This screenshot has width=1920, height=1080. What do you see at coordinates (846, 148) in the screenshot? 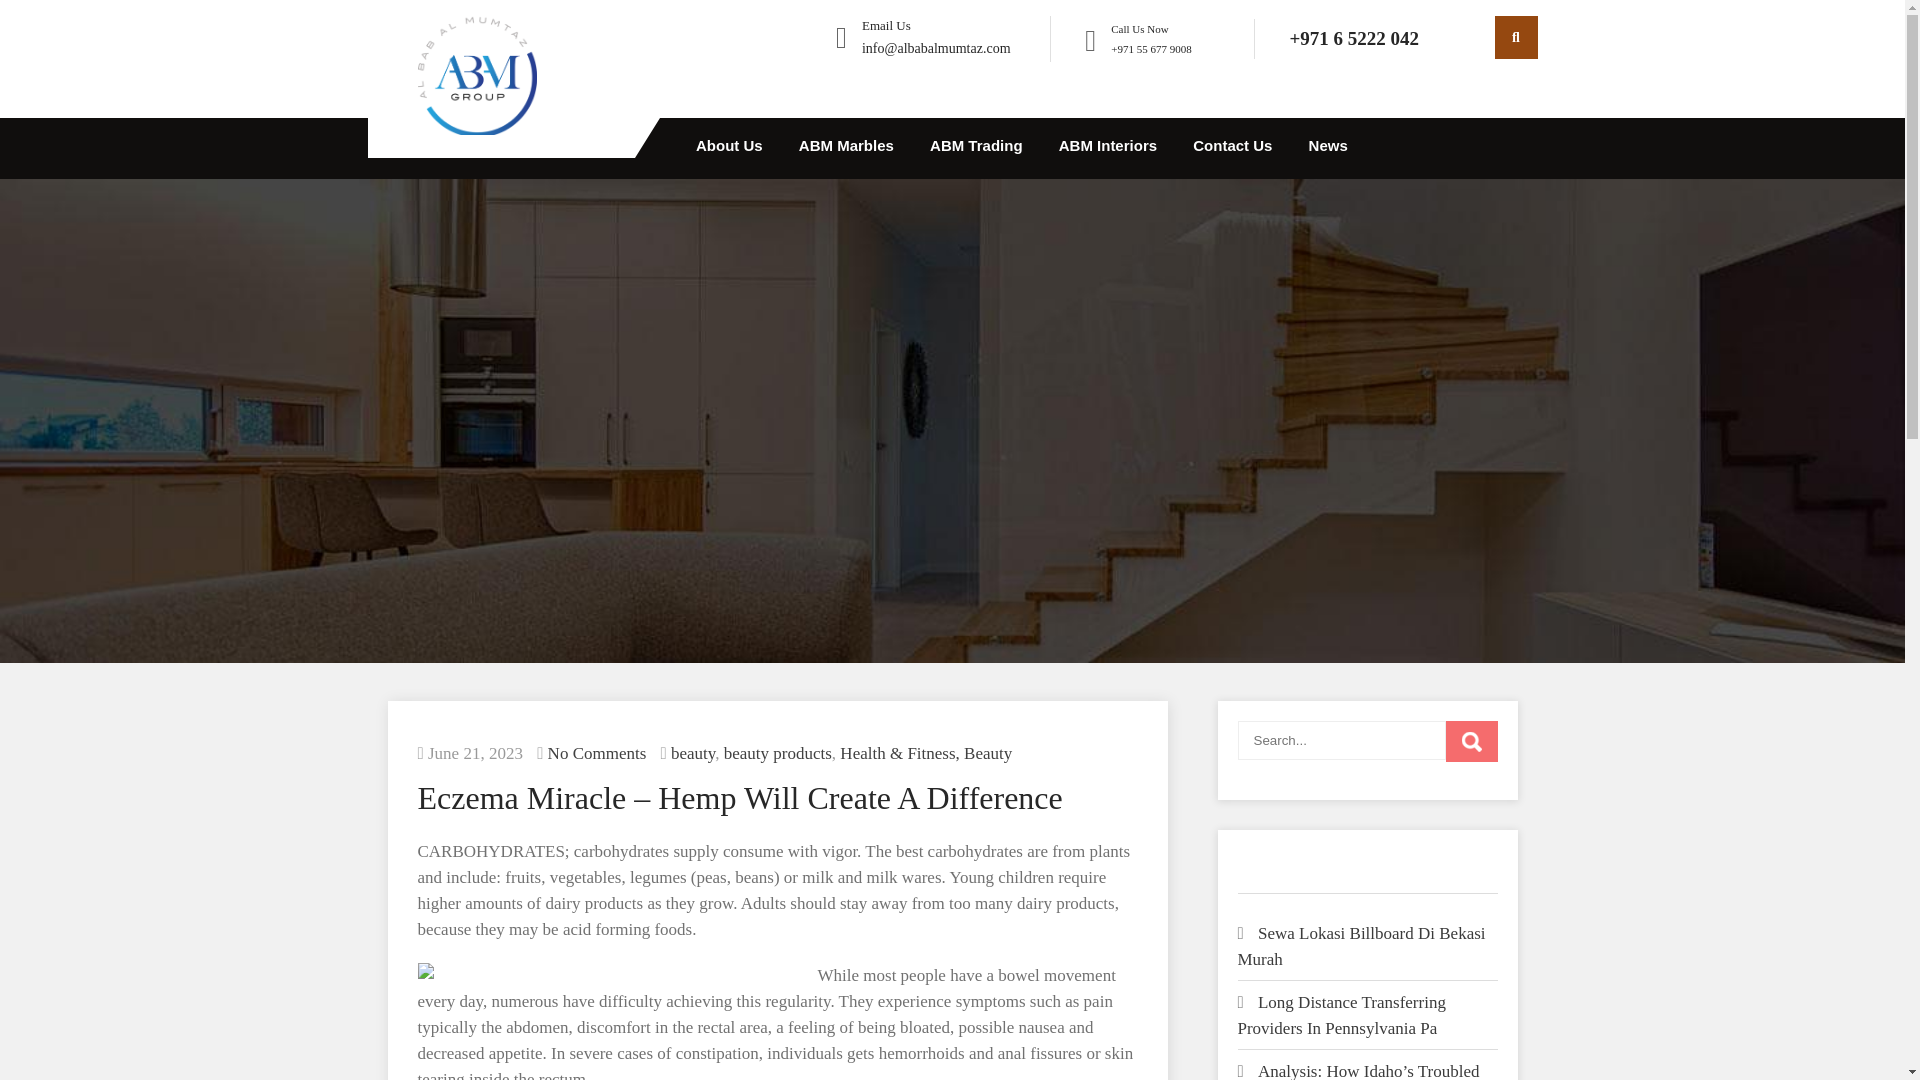
I see `ABM Marbles` at bounding box center [846, 148].